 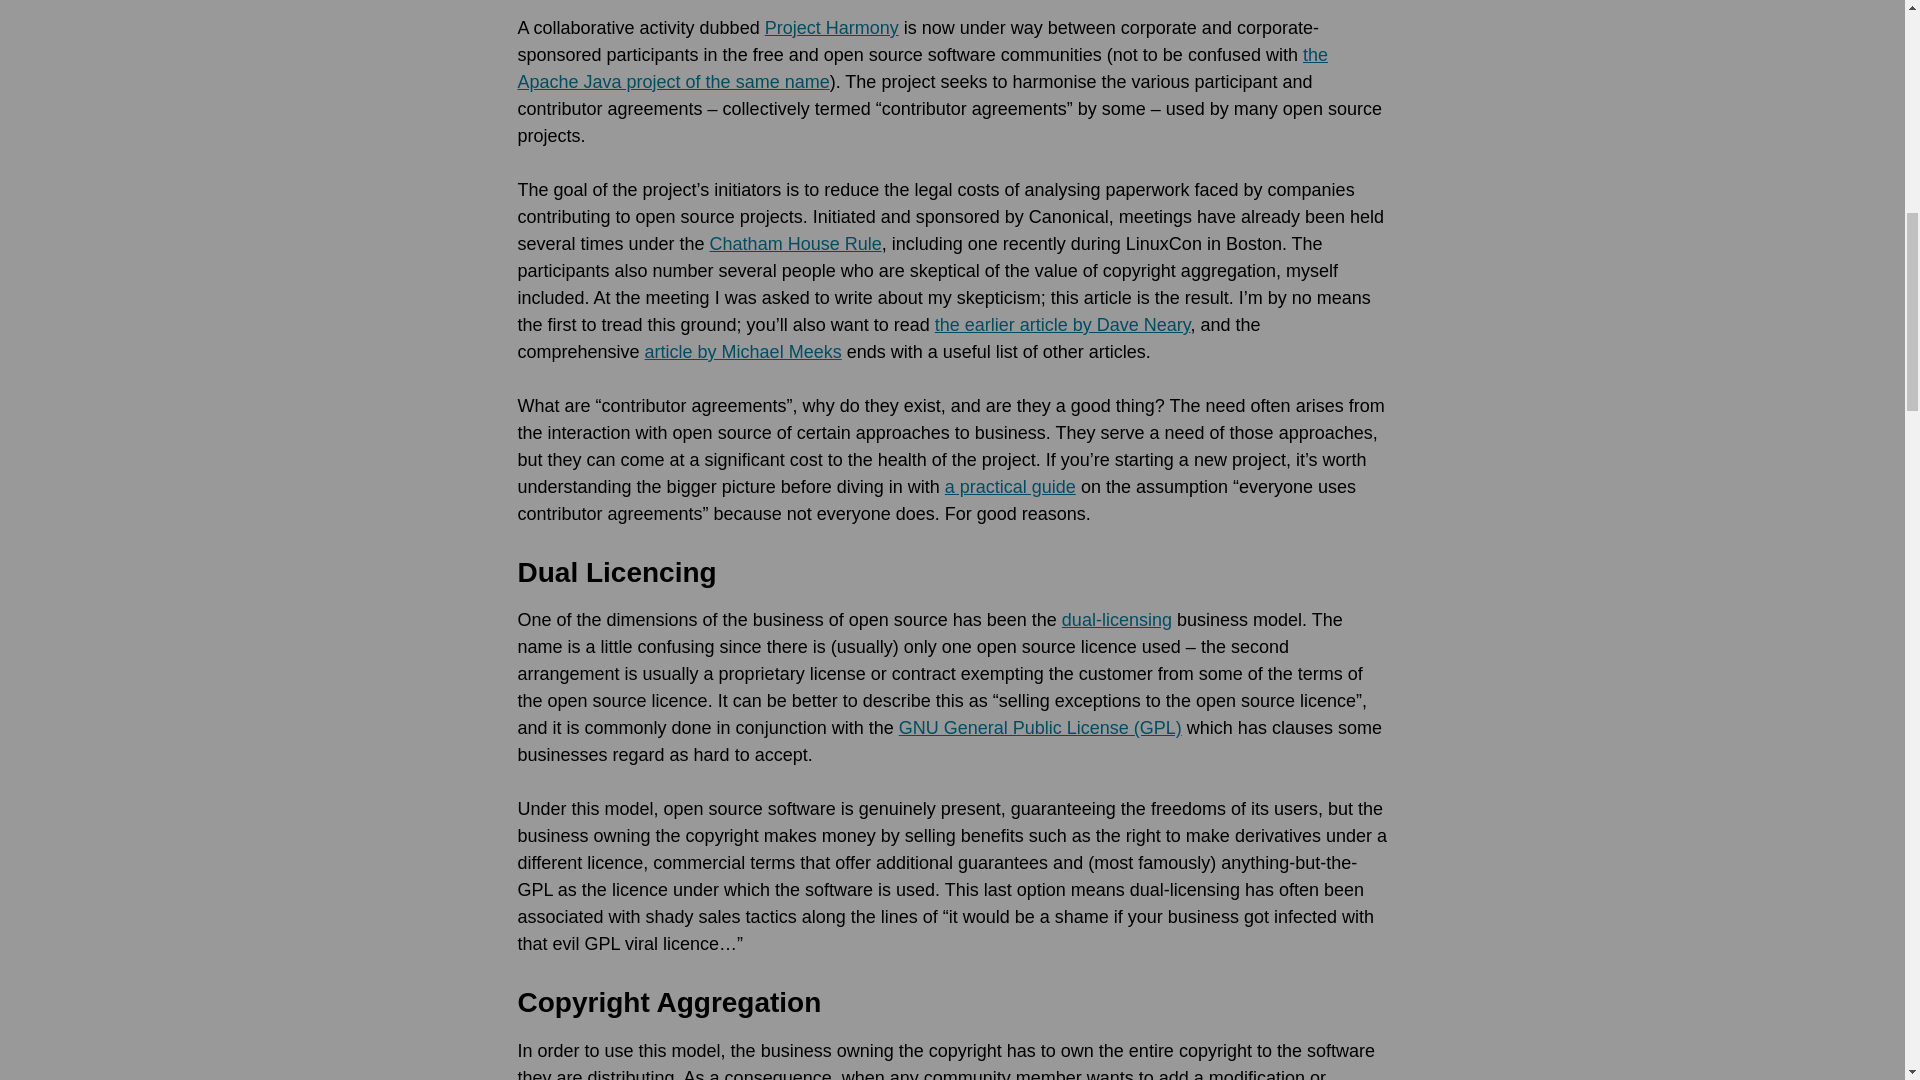 I want to click on the earlier article by Dave Neary, so click(x=1062, y=324).